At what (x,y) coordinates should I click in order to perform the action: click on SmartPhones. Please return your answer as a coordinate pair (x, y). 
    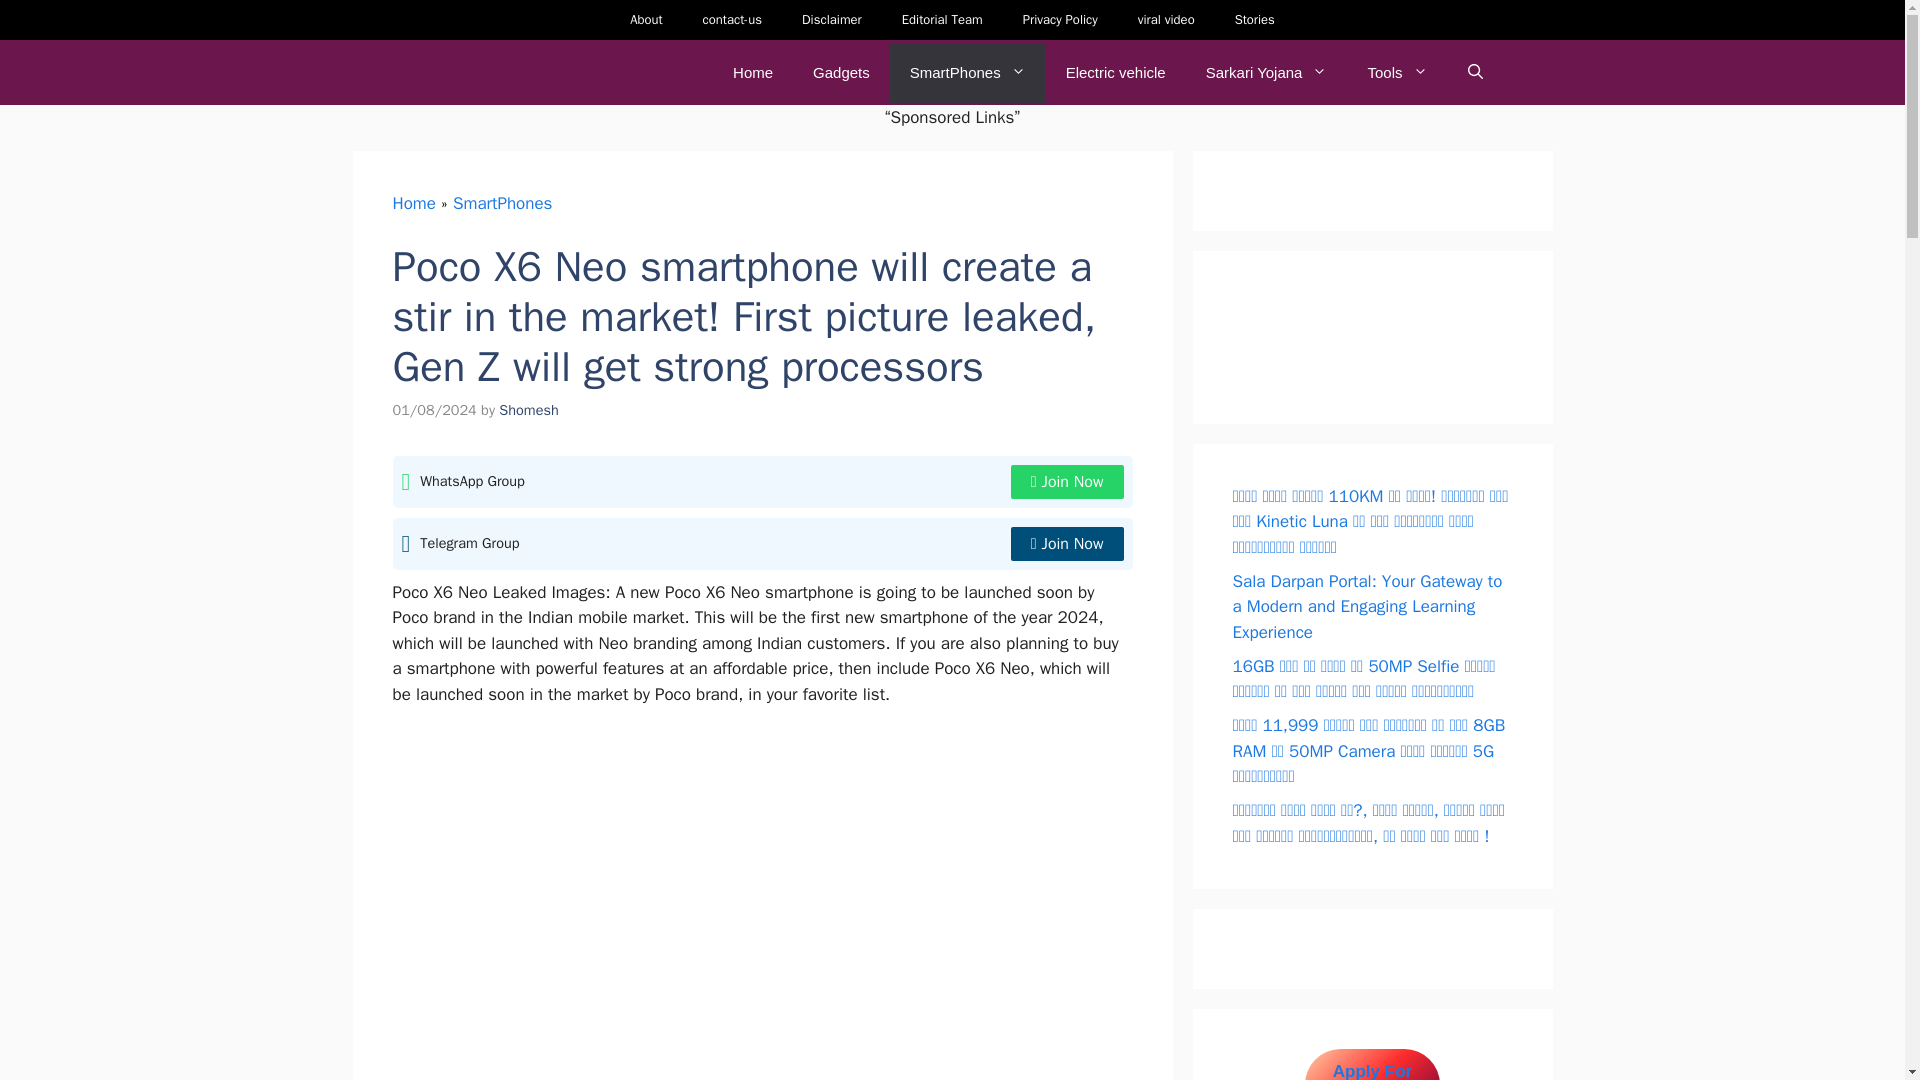
    Looking at the image, I should click on (502, 202).